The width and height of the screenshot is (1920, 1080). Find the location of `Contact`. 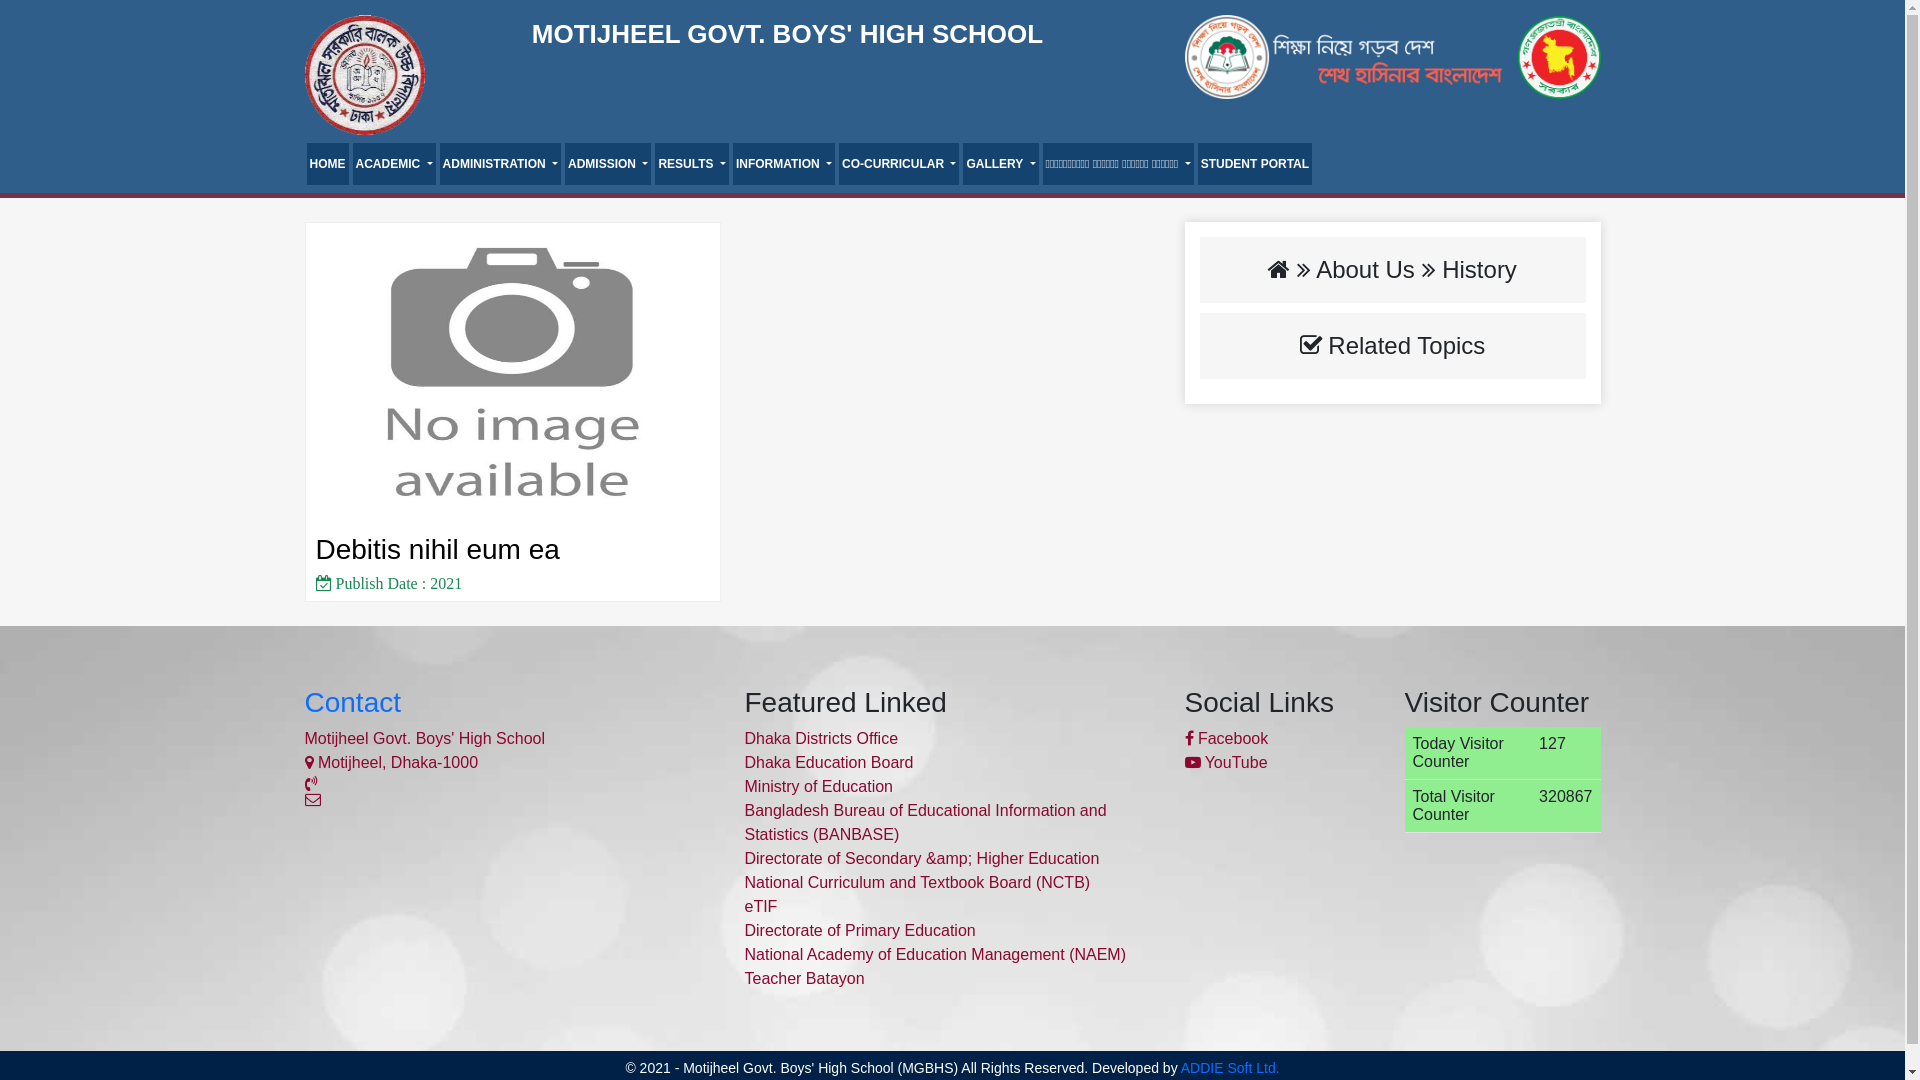

Contact is located at coordinates (352, 702).